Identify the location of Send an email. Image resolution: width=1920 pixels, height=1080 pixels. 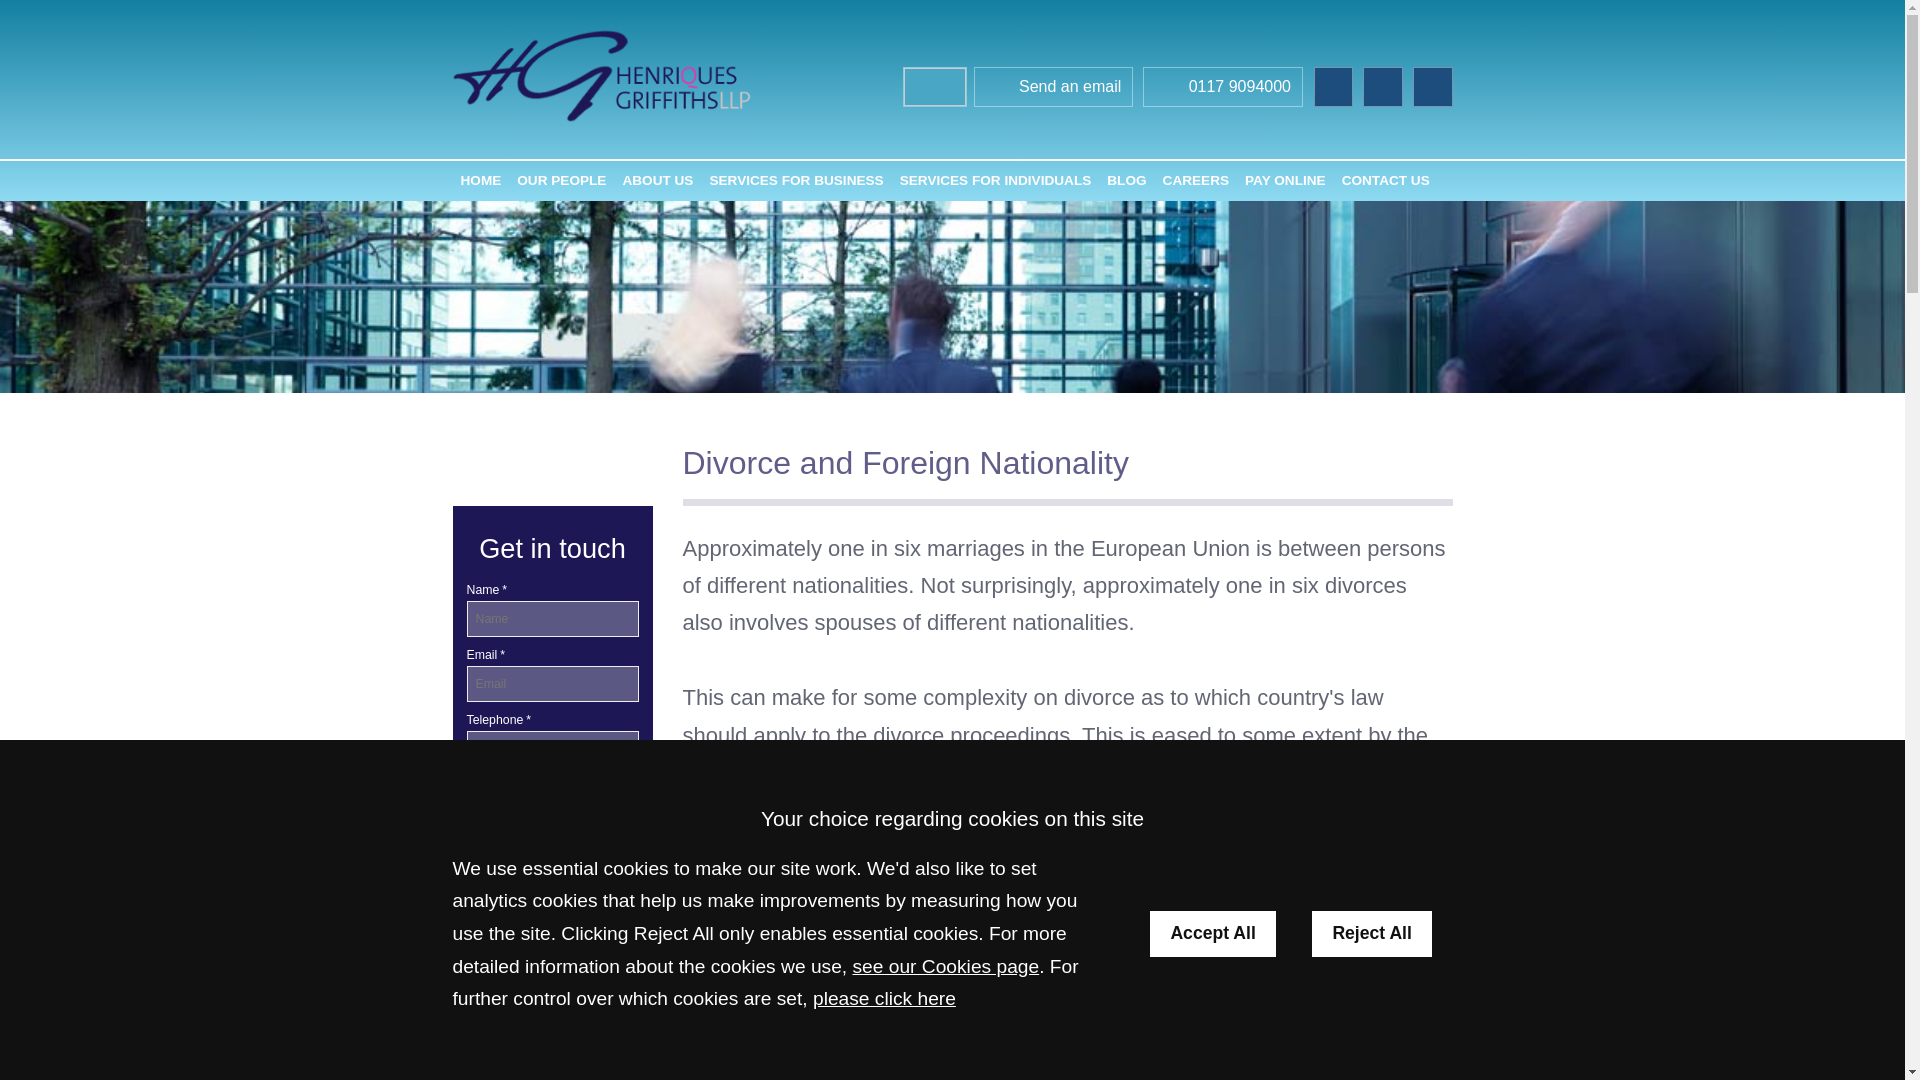
(1054, 89).